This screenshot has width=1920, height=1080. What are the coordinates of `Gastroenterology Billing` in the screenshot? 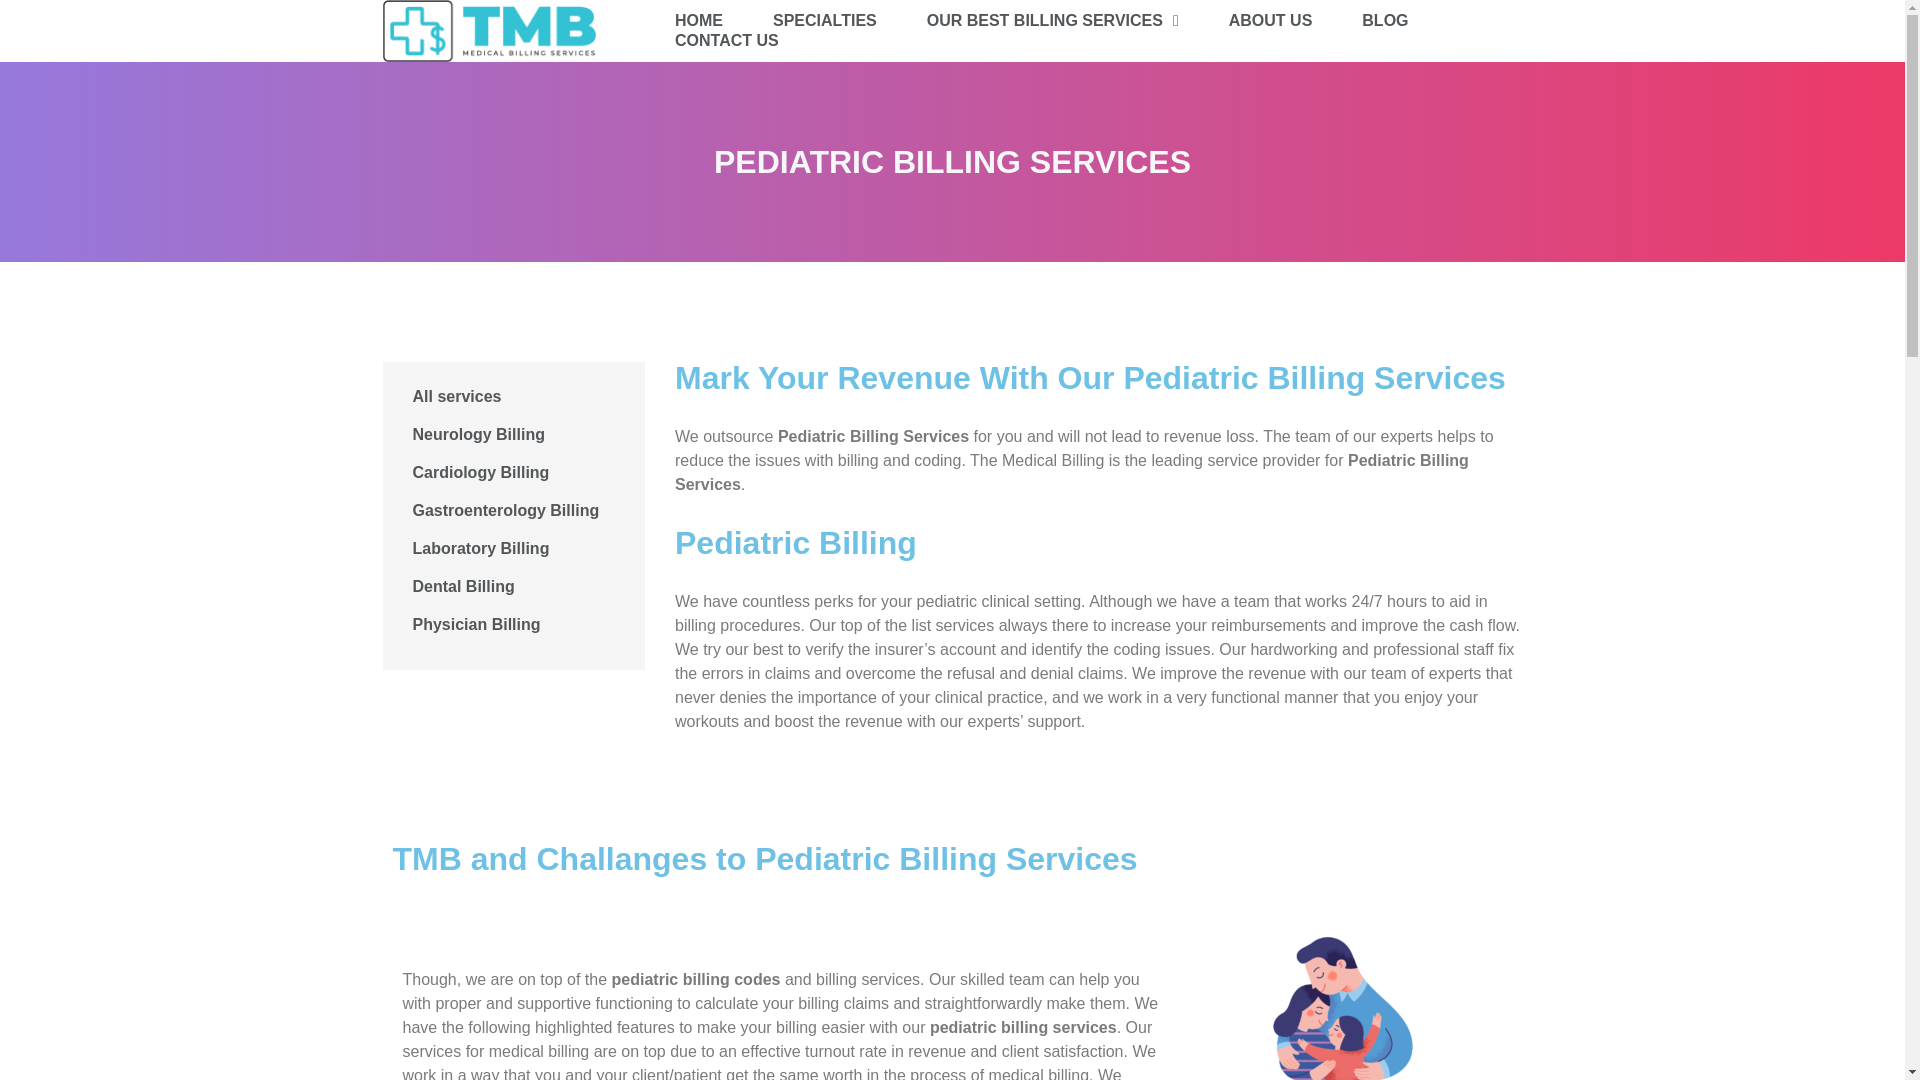 It's located at (513, 511).